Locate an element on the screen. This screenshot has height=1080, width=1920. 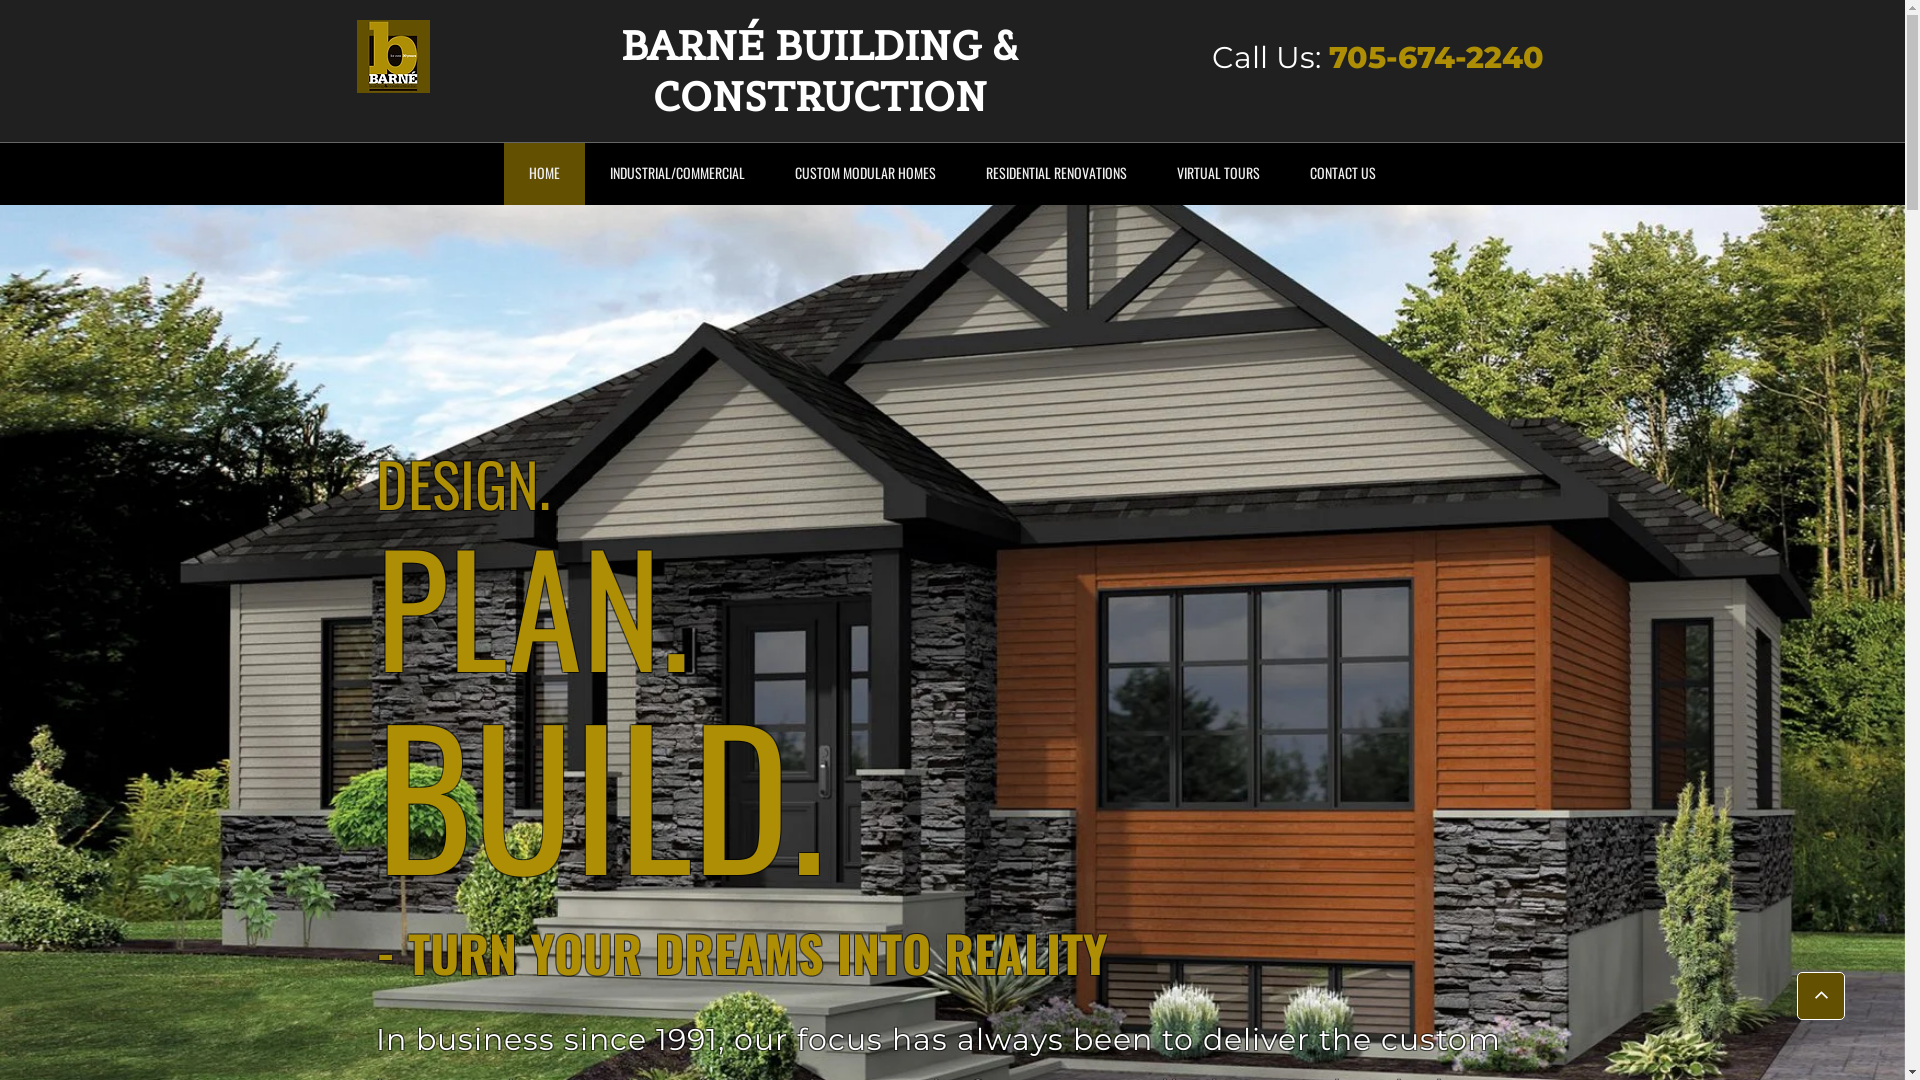
RESIDENTIAL RENOVATIONS is located at coordinates (1056, 174).